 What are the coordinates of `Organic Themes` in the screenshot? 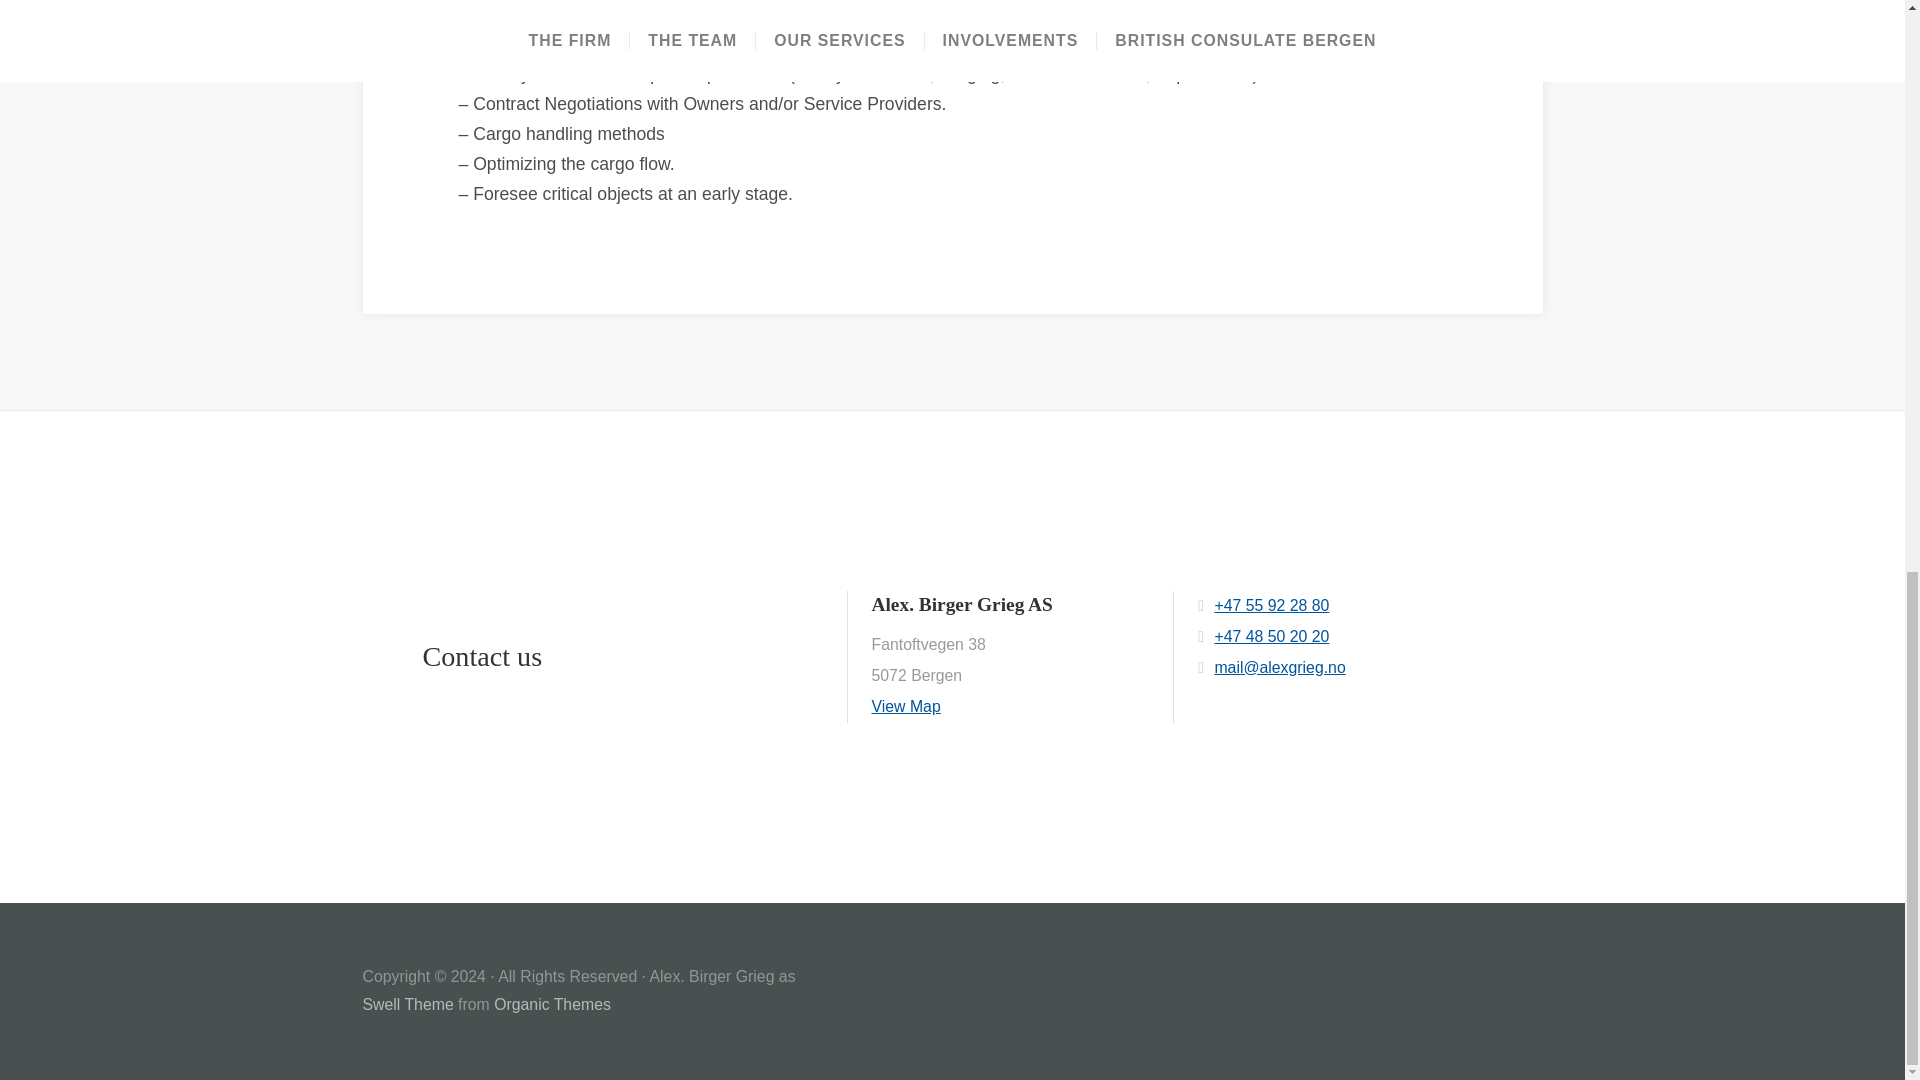 It's located at (552, 1004).